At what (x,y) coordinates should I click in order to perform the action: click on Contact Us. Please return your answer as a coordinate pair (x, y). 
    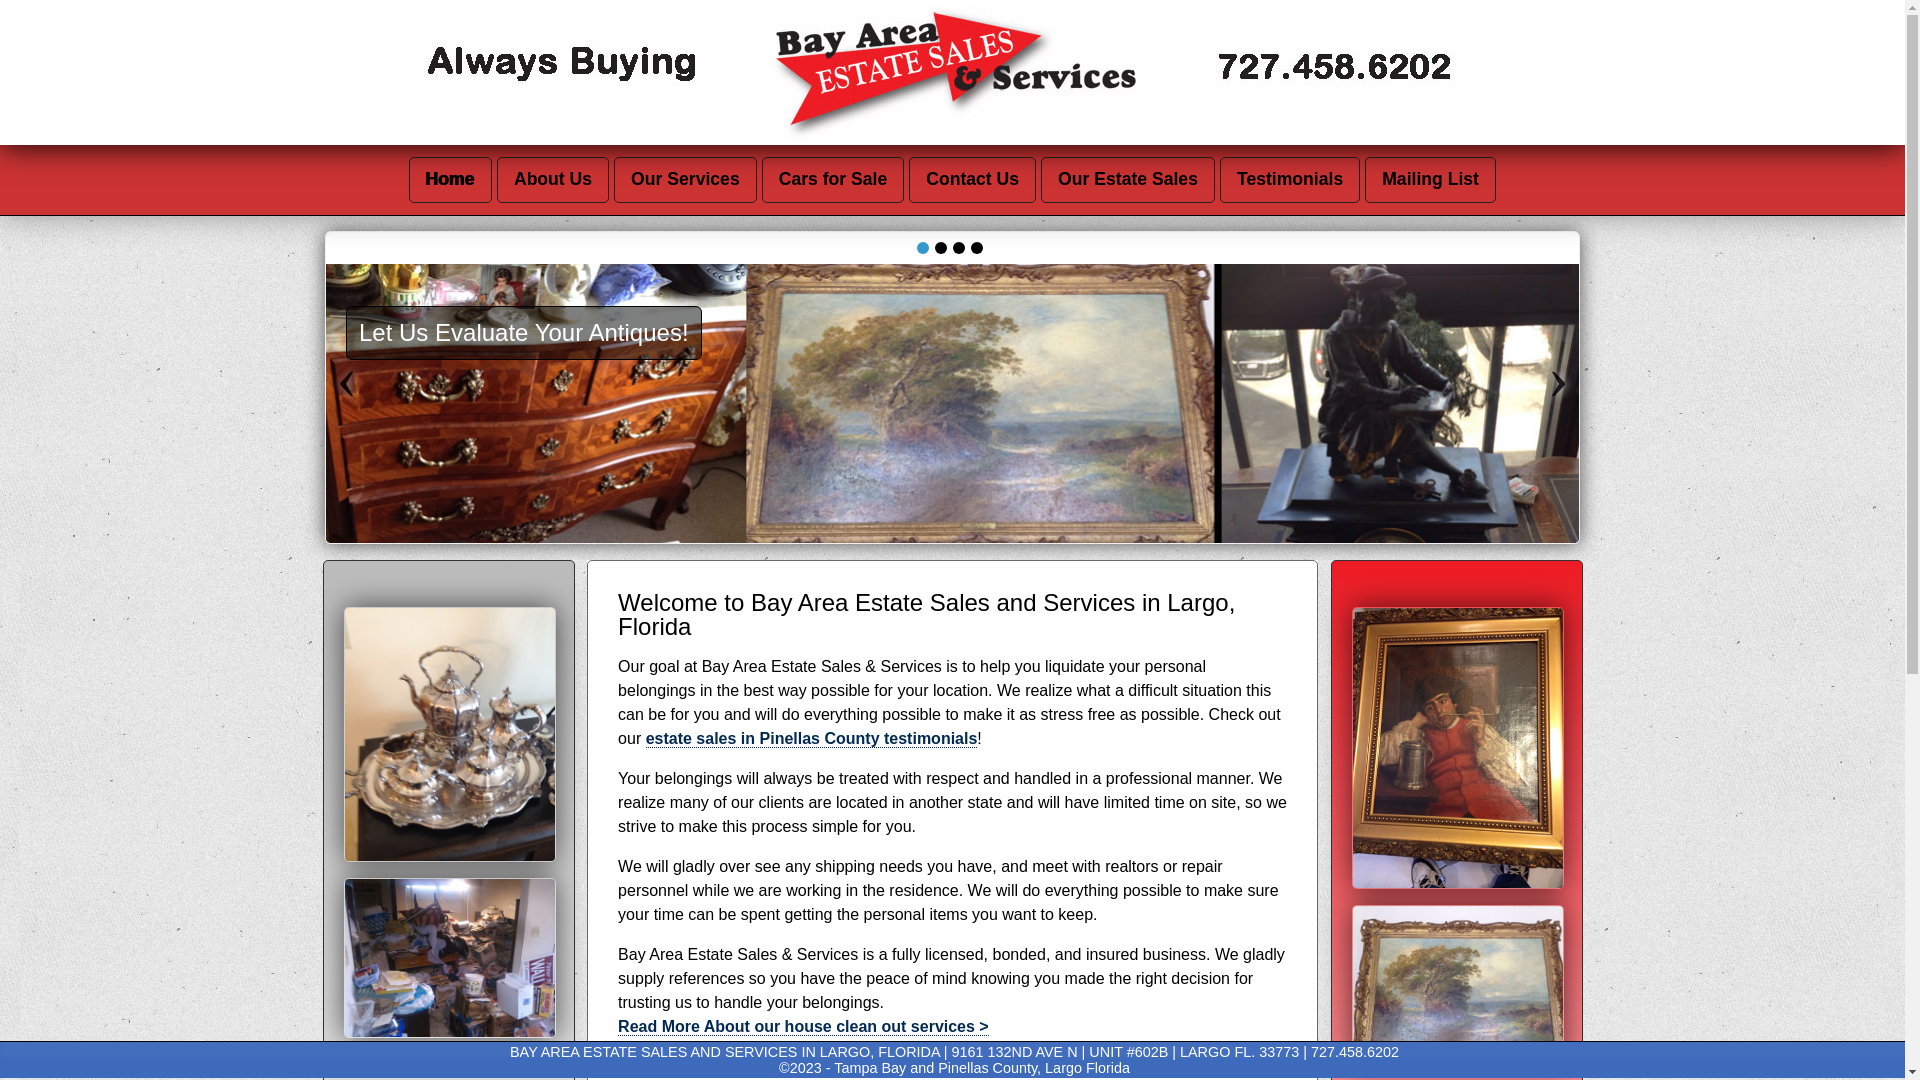
    Looking at the image, I should click on (972, 180).